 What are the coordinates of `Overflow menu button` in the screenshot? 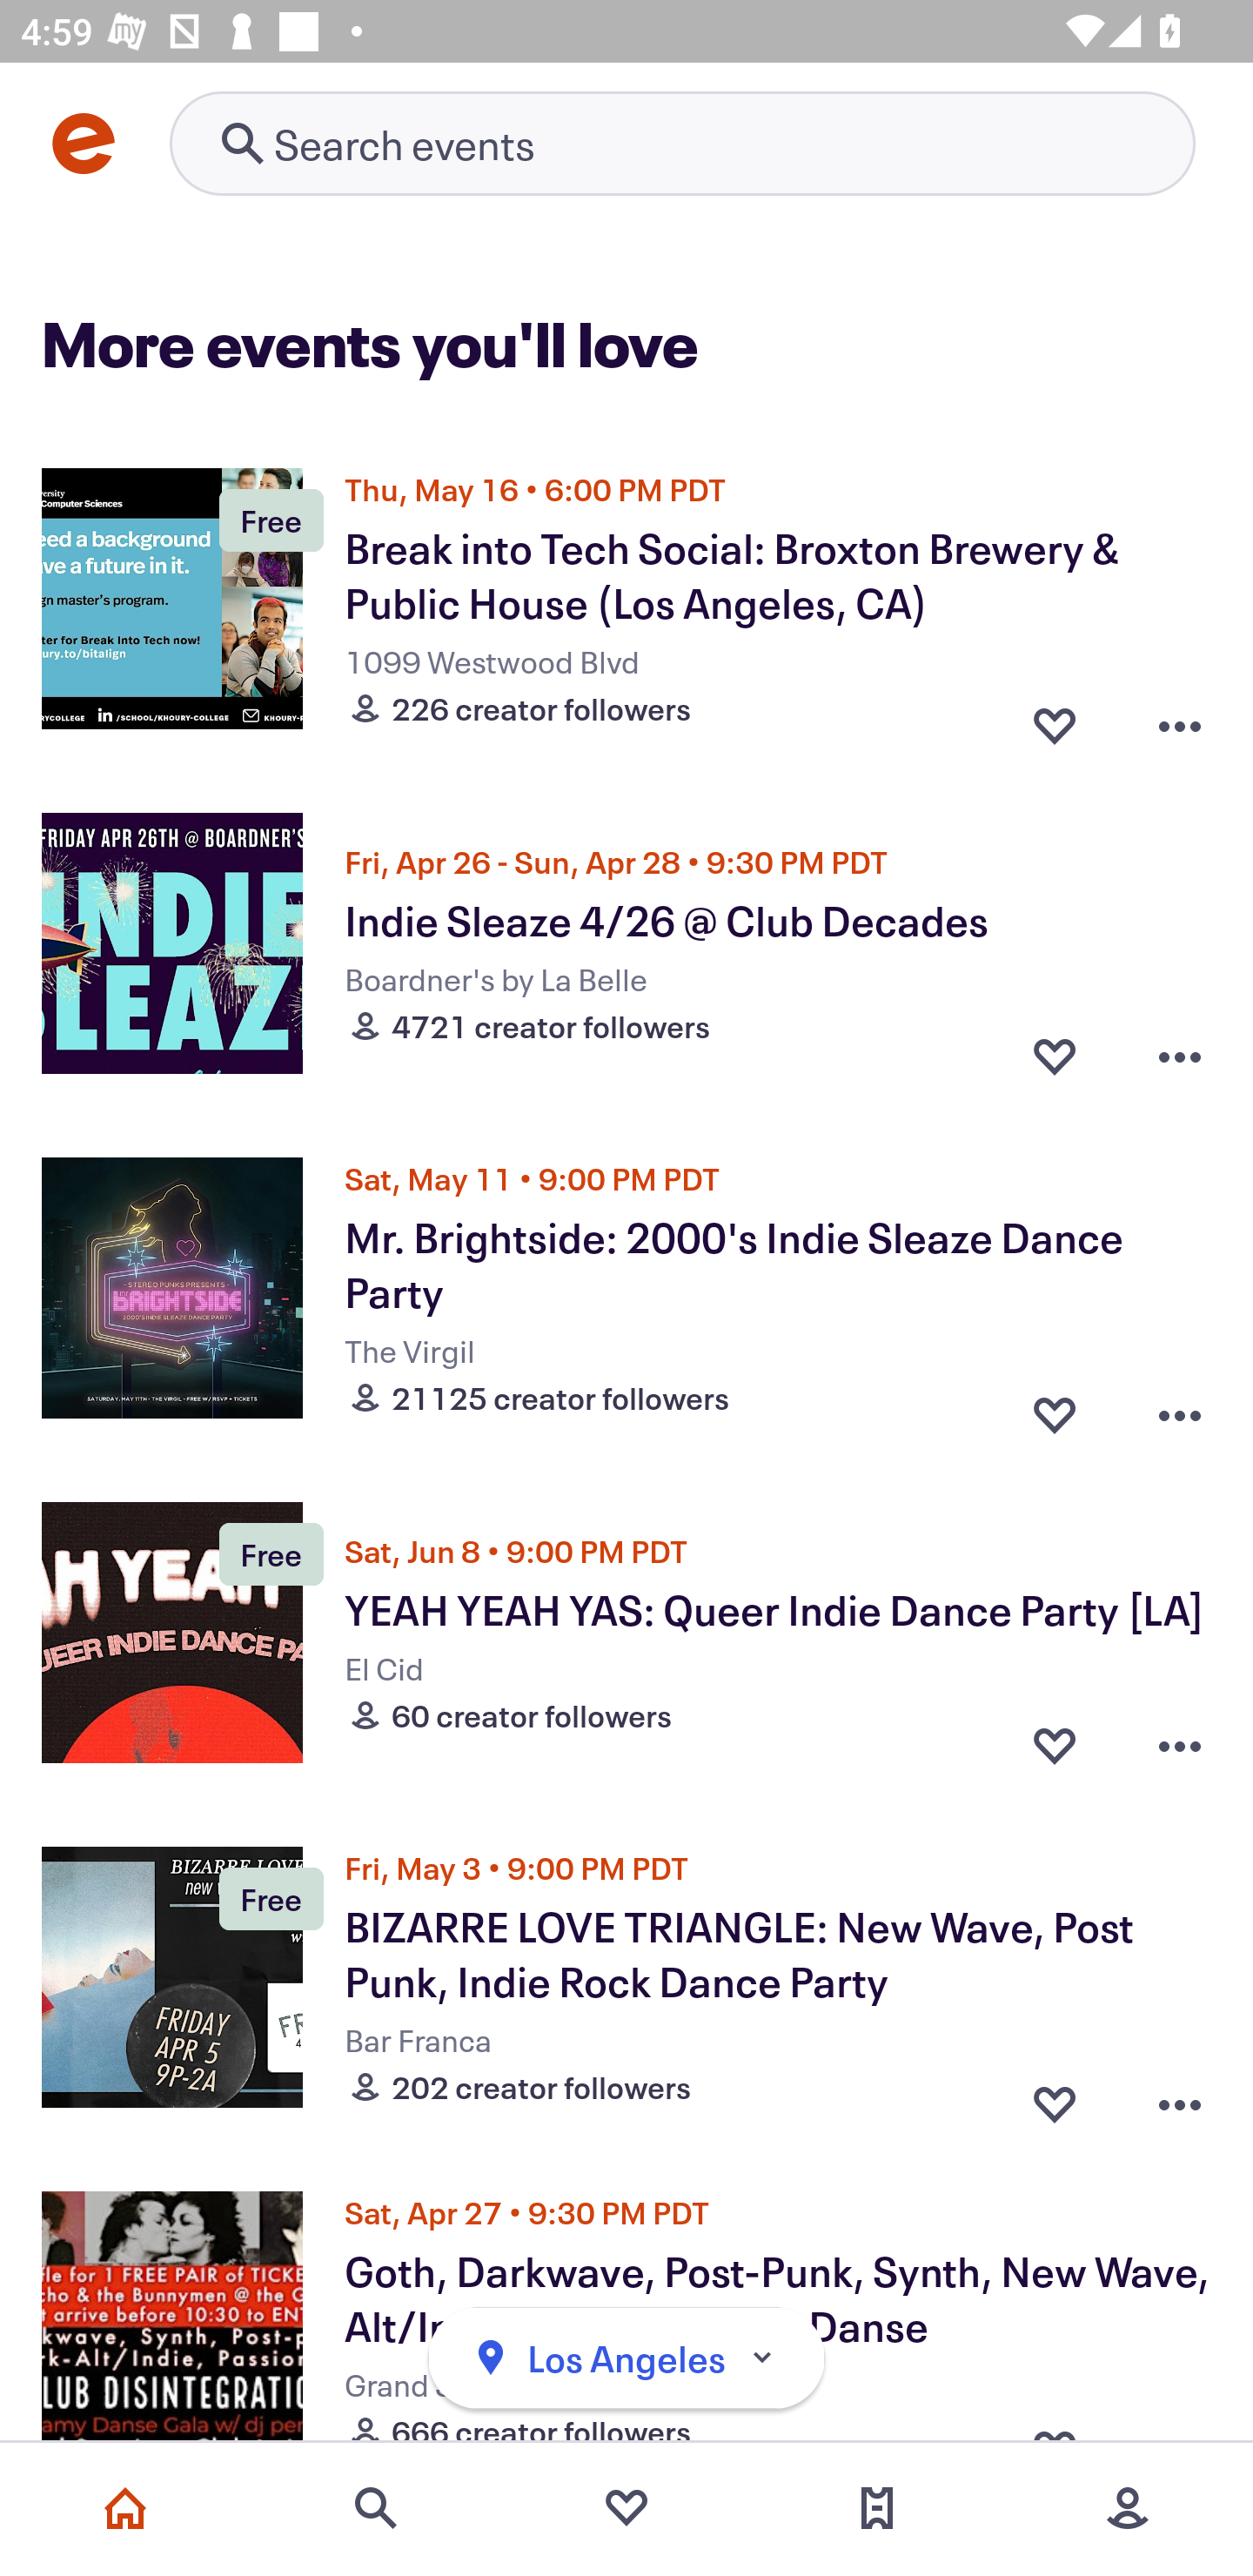 It's located at (1180, 1406).